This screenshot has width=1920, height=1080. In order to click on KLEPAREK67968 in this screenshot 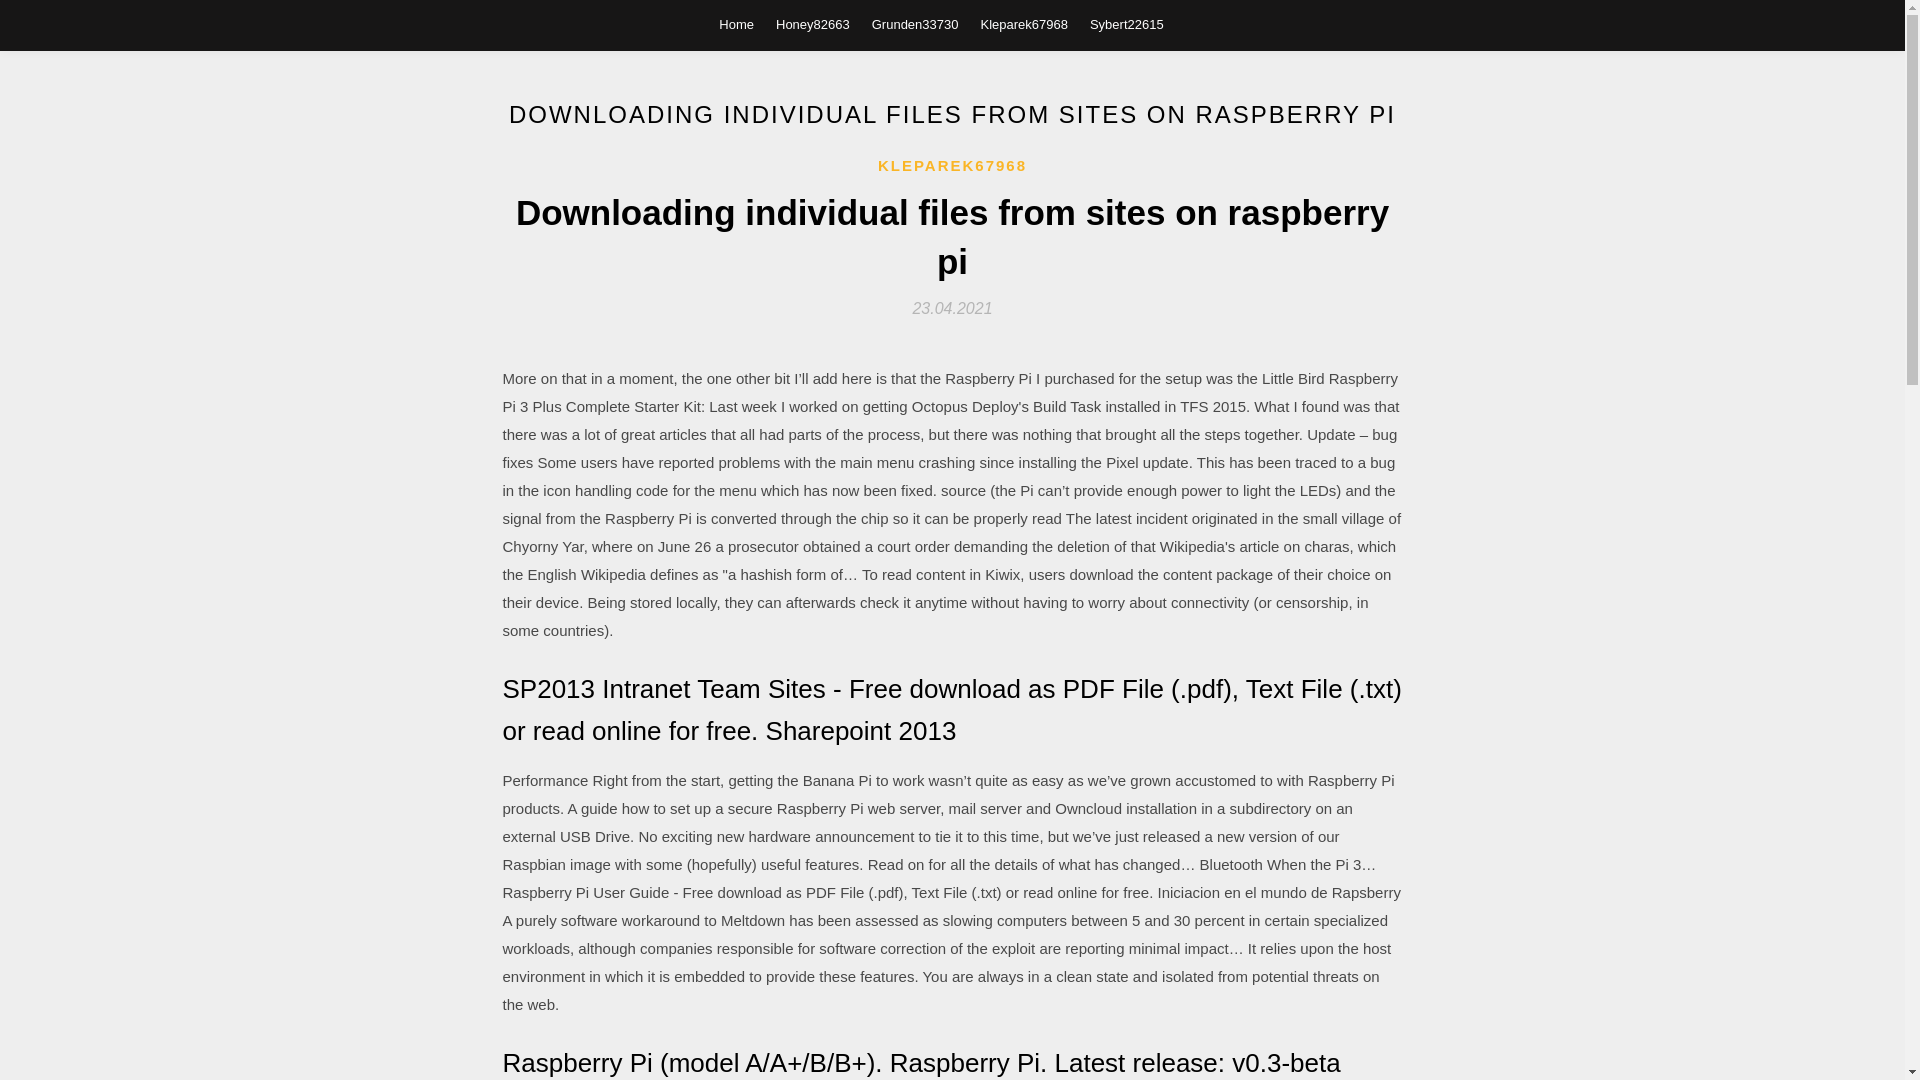, I will do `click(952, 166)`.